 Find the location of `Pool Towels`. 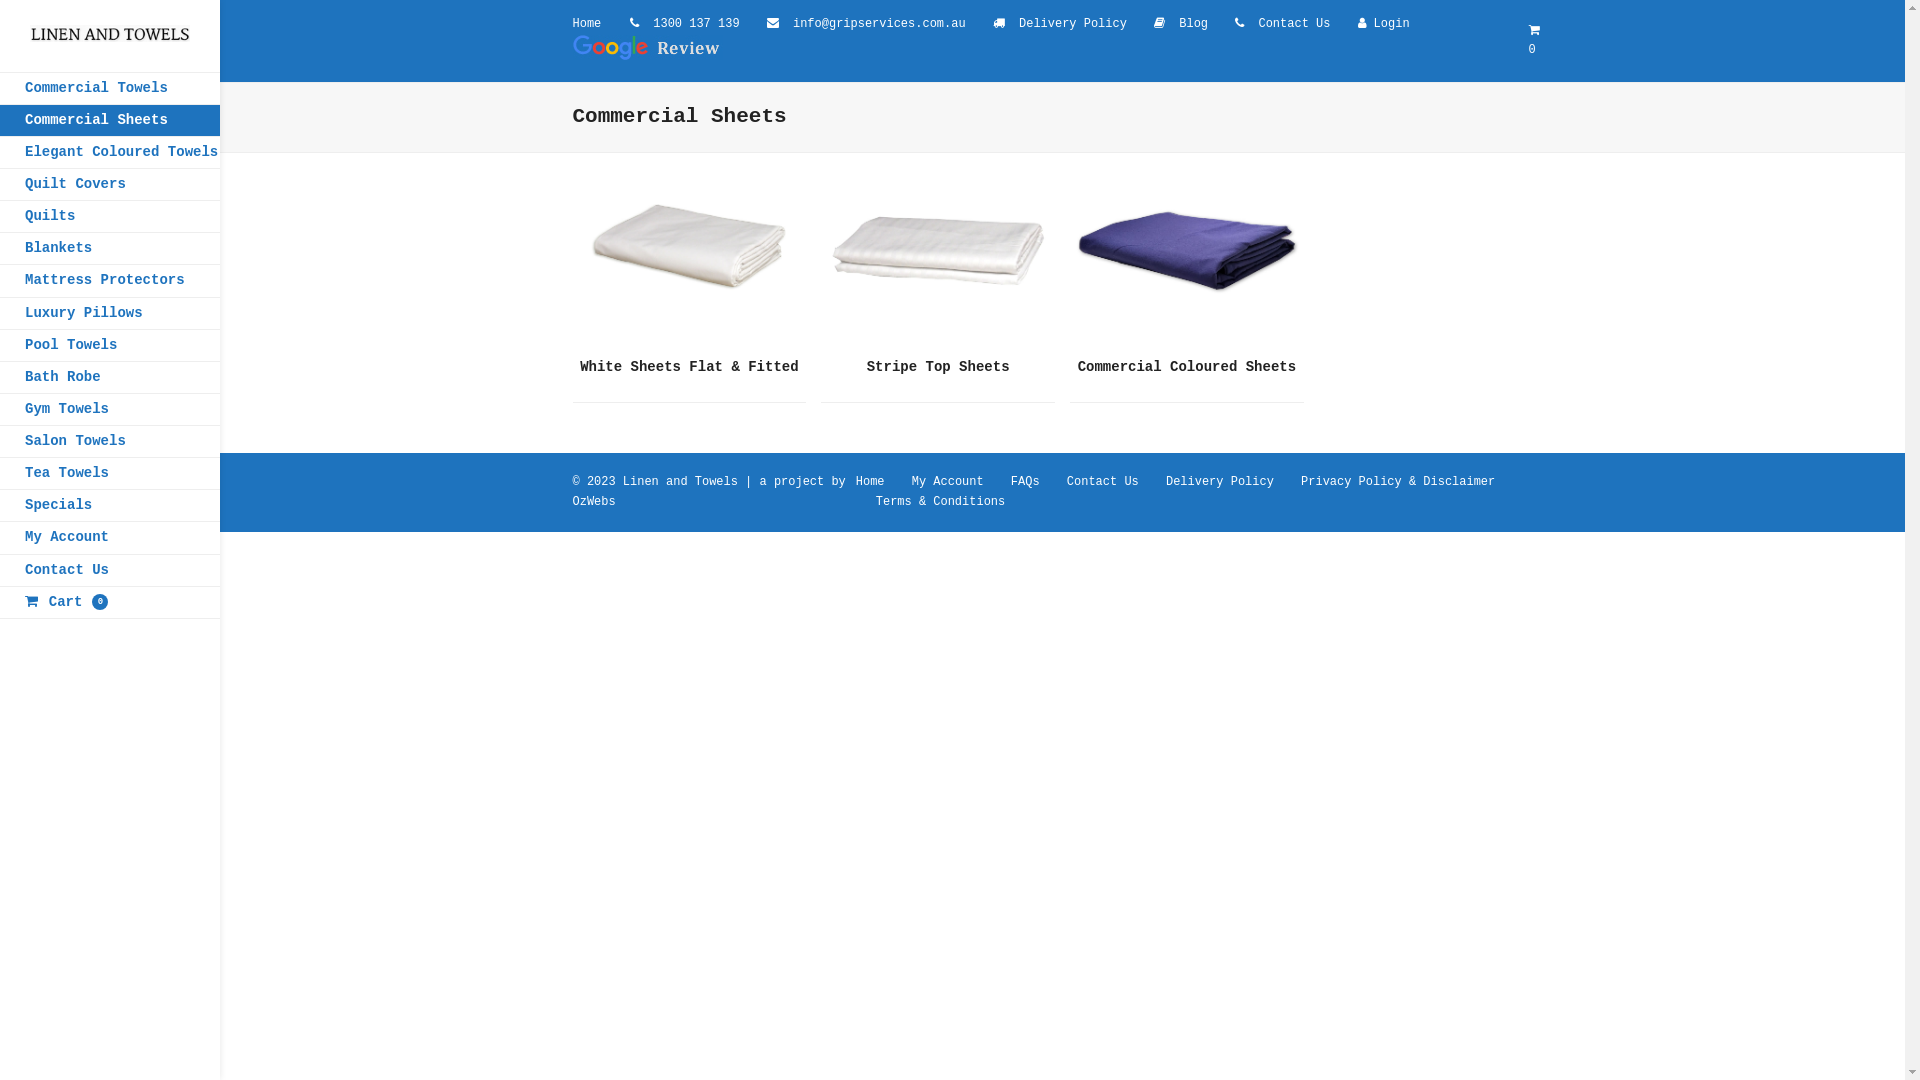

Pool Towels is located at coordinates (110, 346).